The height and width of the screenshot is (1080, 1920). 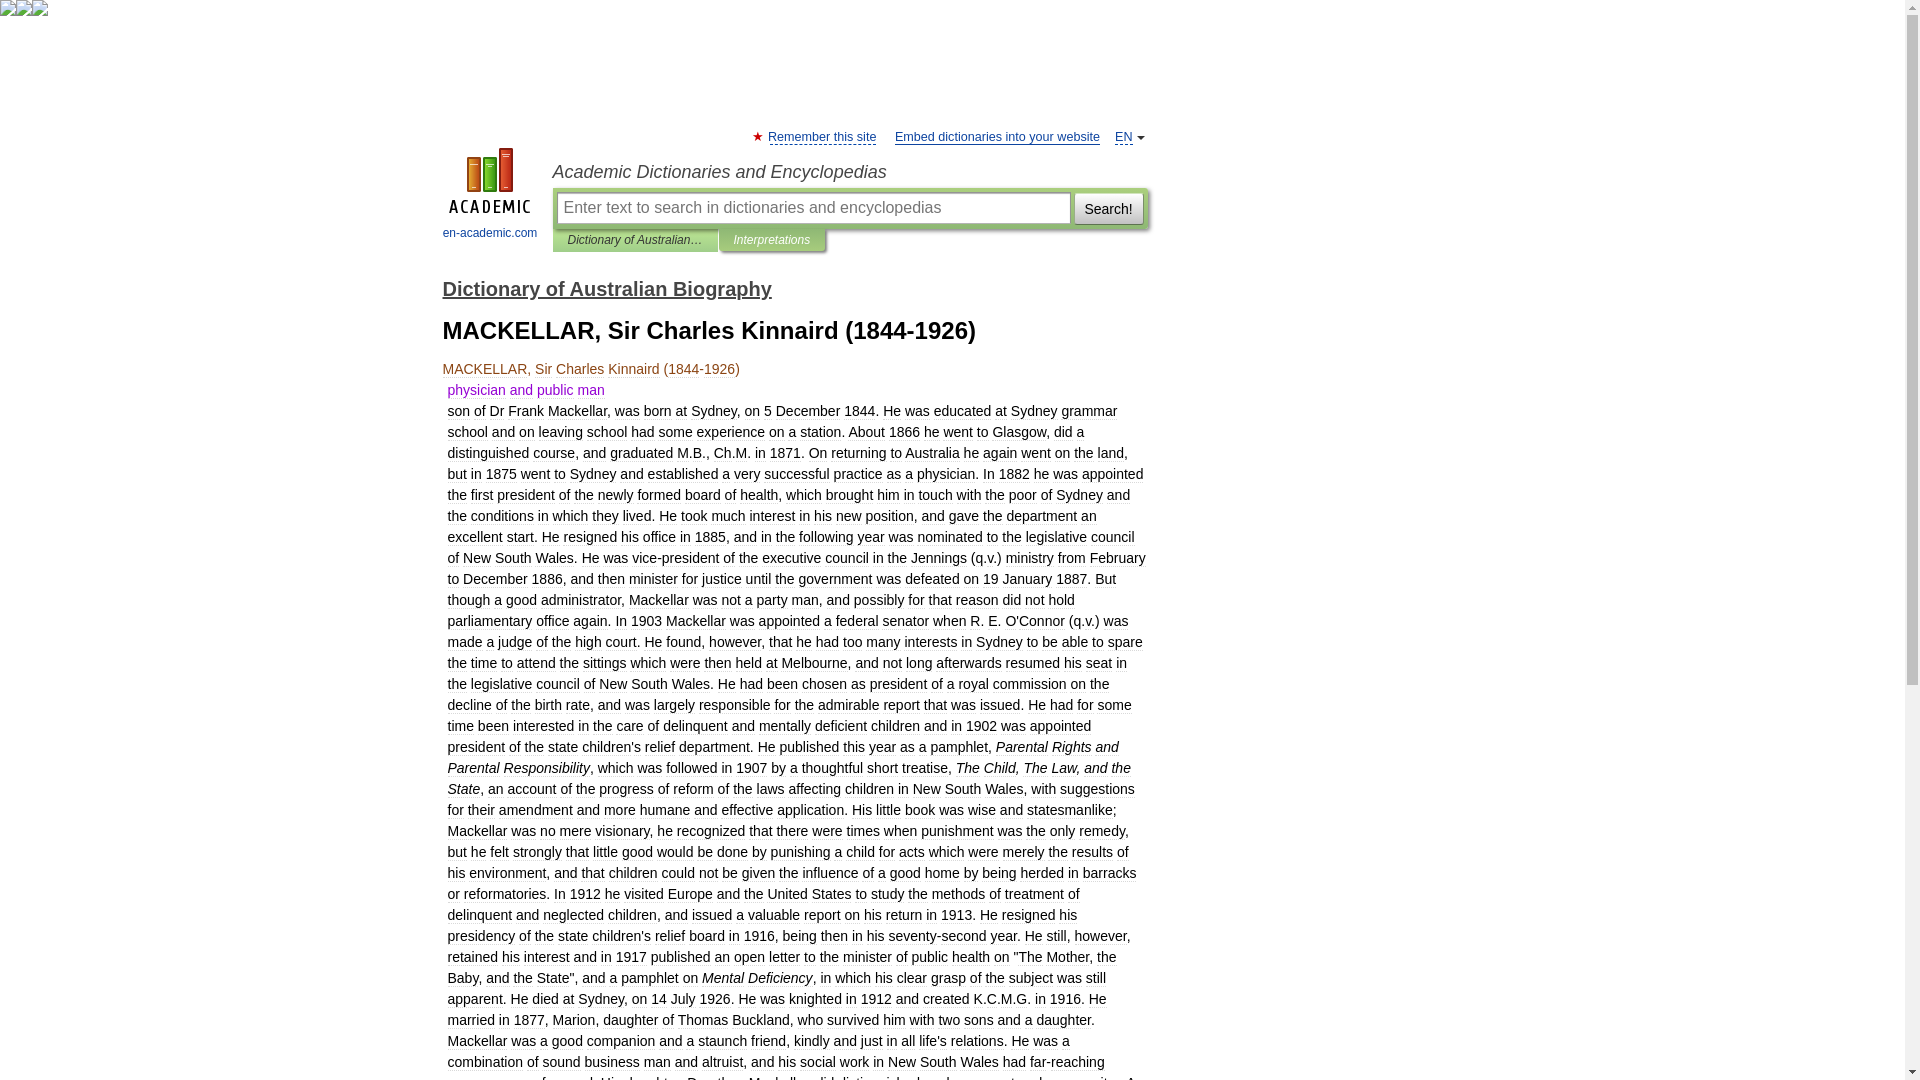 What do you see at coordinates (822, 136) in the screenshot?
I see `Remember this site` at bounding box center [822, 136].